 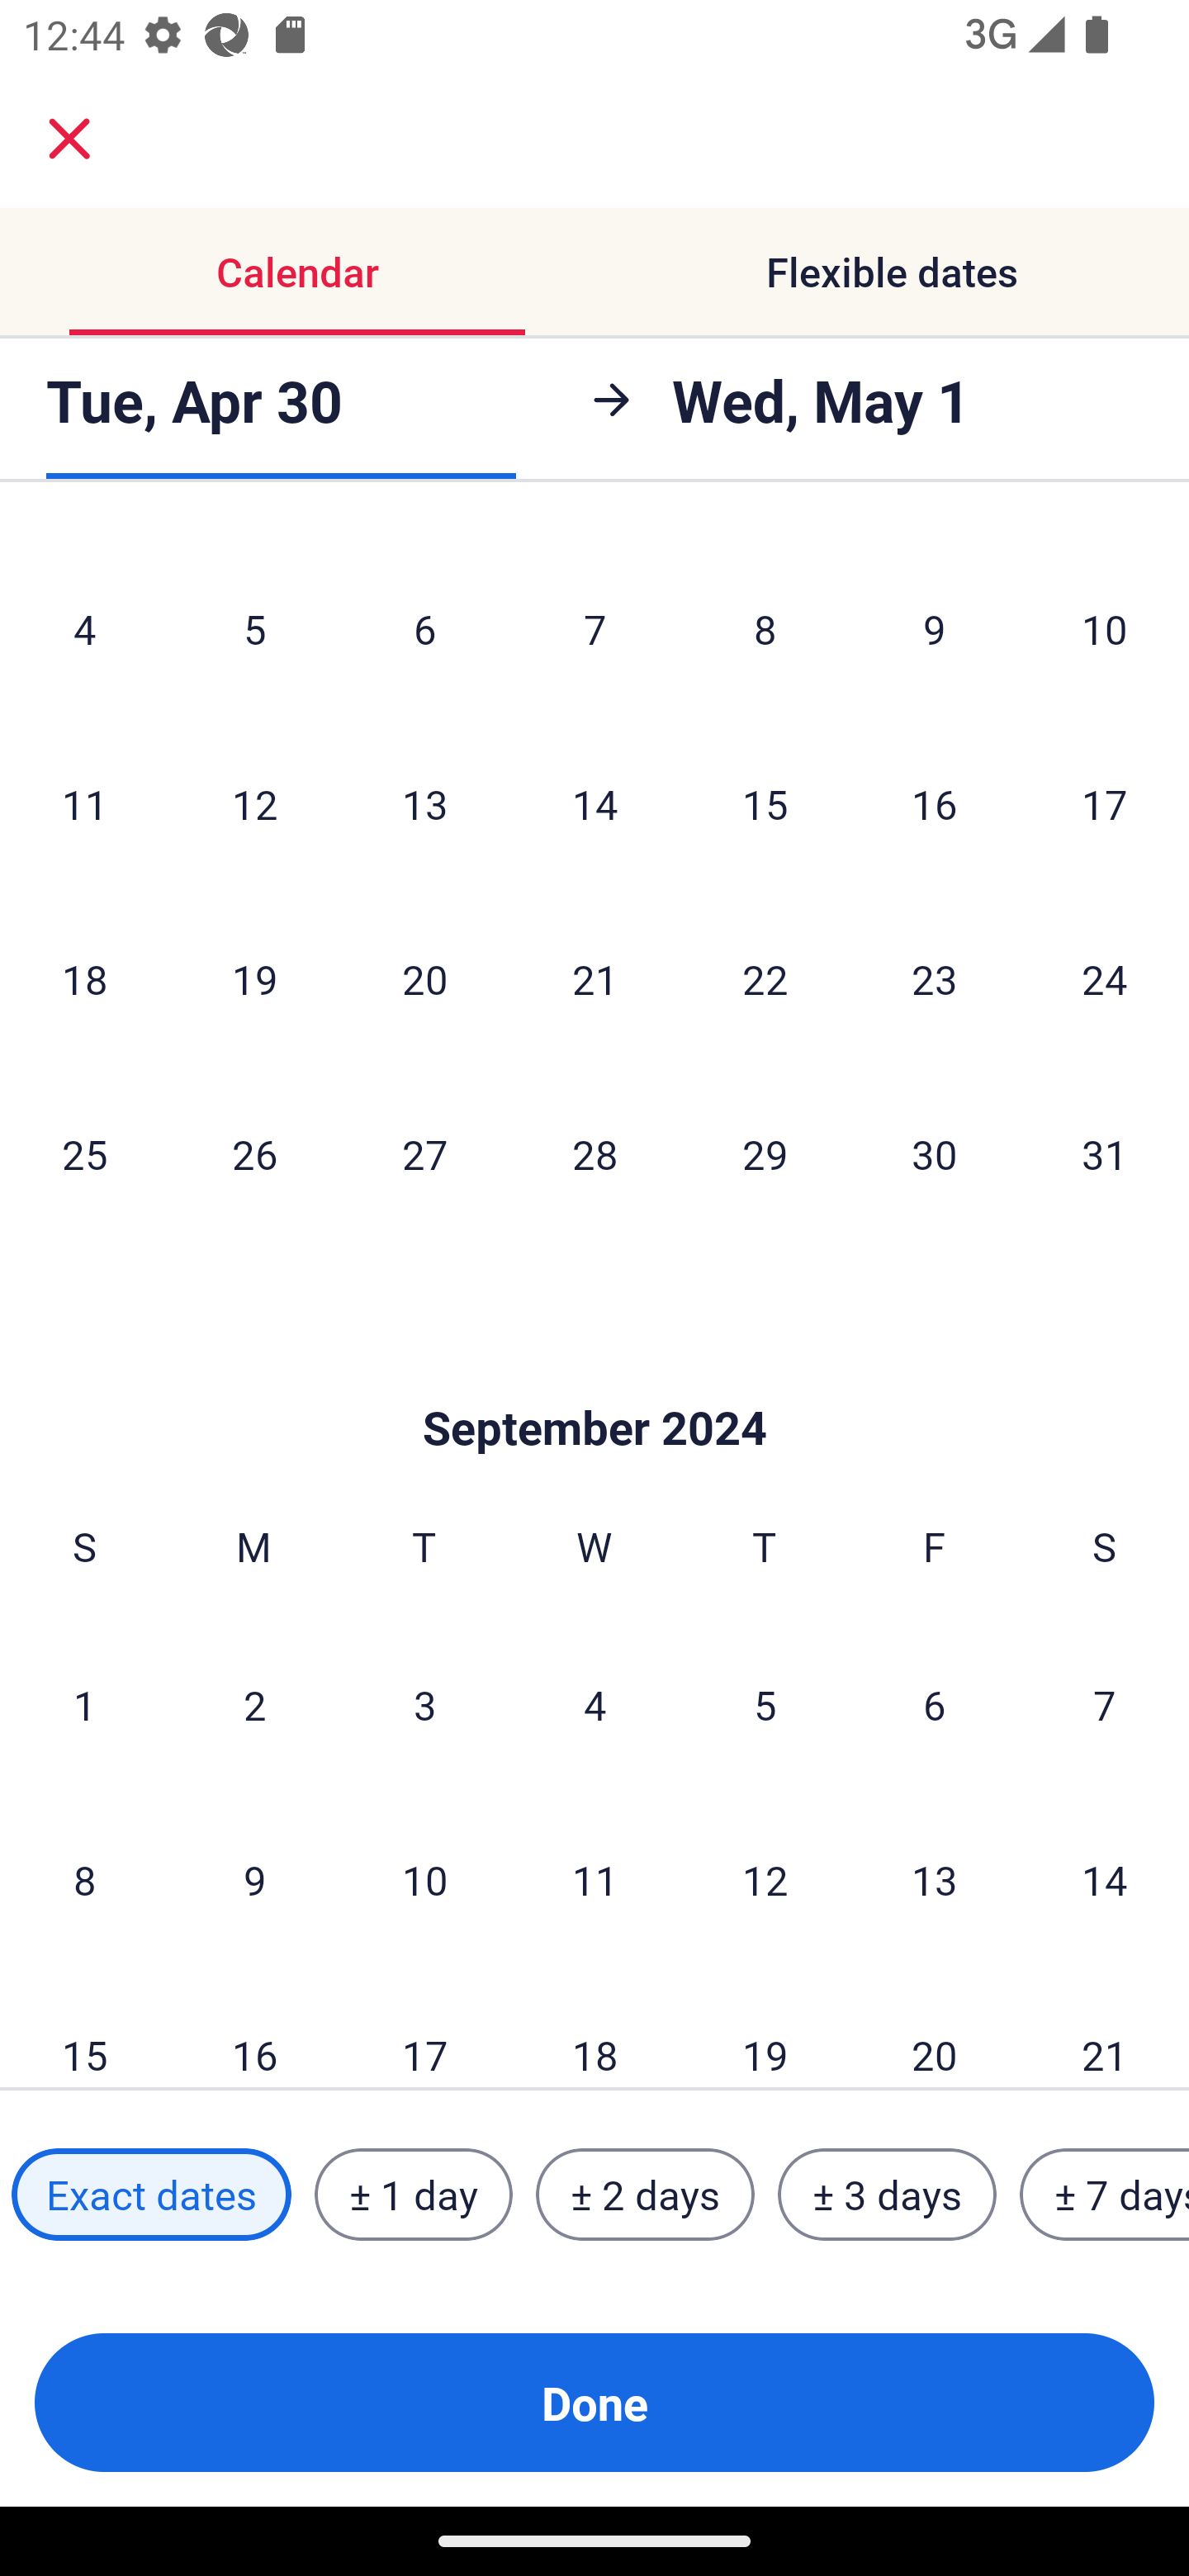 I want to click on 1 Sunday, September 1, 2024, so click(x=84, y=1705).